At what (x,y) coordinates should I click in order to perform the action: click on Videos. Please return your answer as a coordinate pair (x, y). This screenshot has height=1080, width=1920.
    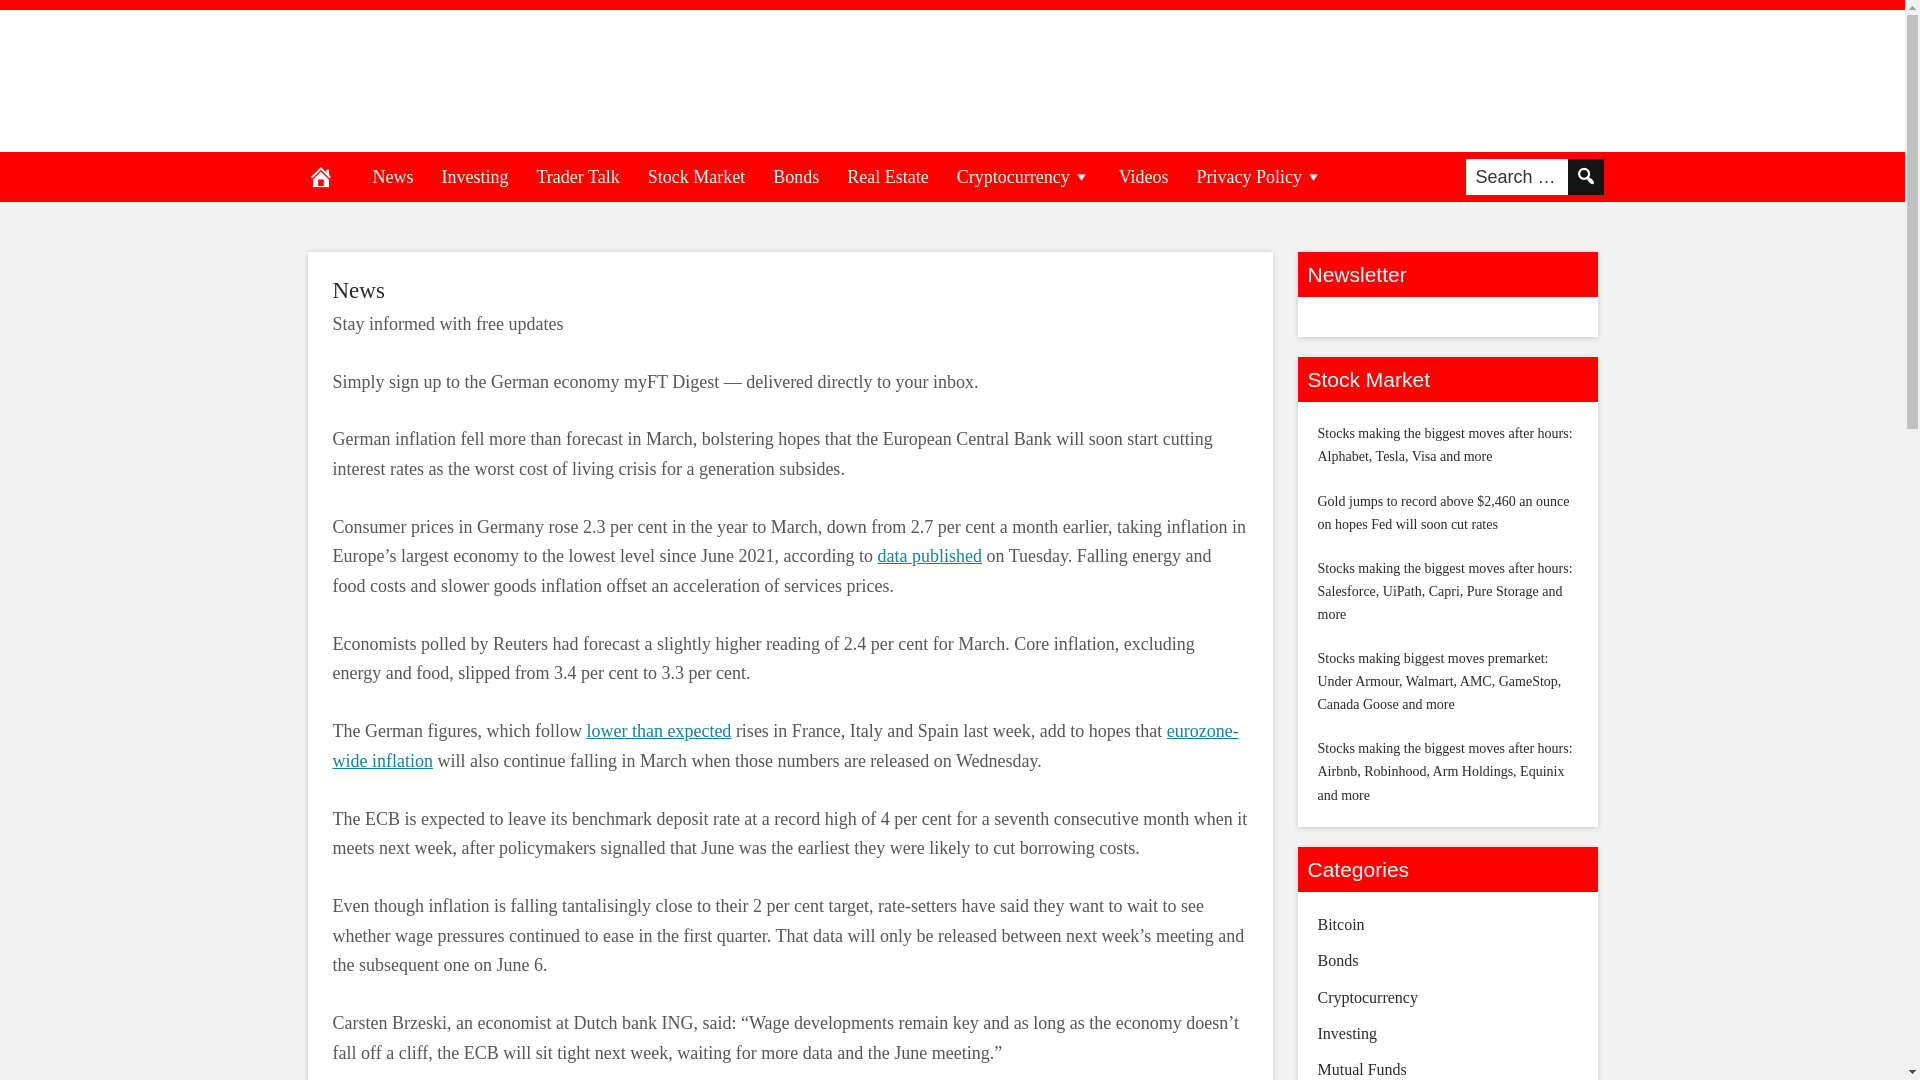
    Looking at the image, I should click on (1144, 176).